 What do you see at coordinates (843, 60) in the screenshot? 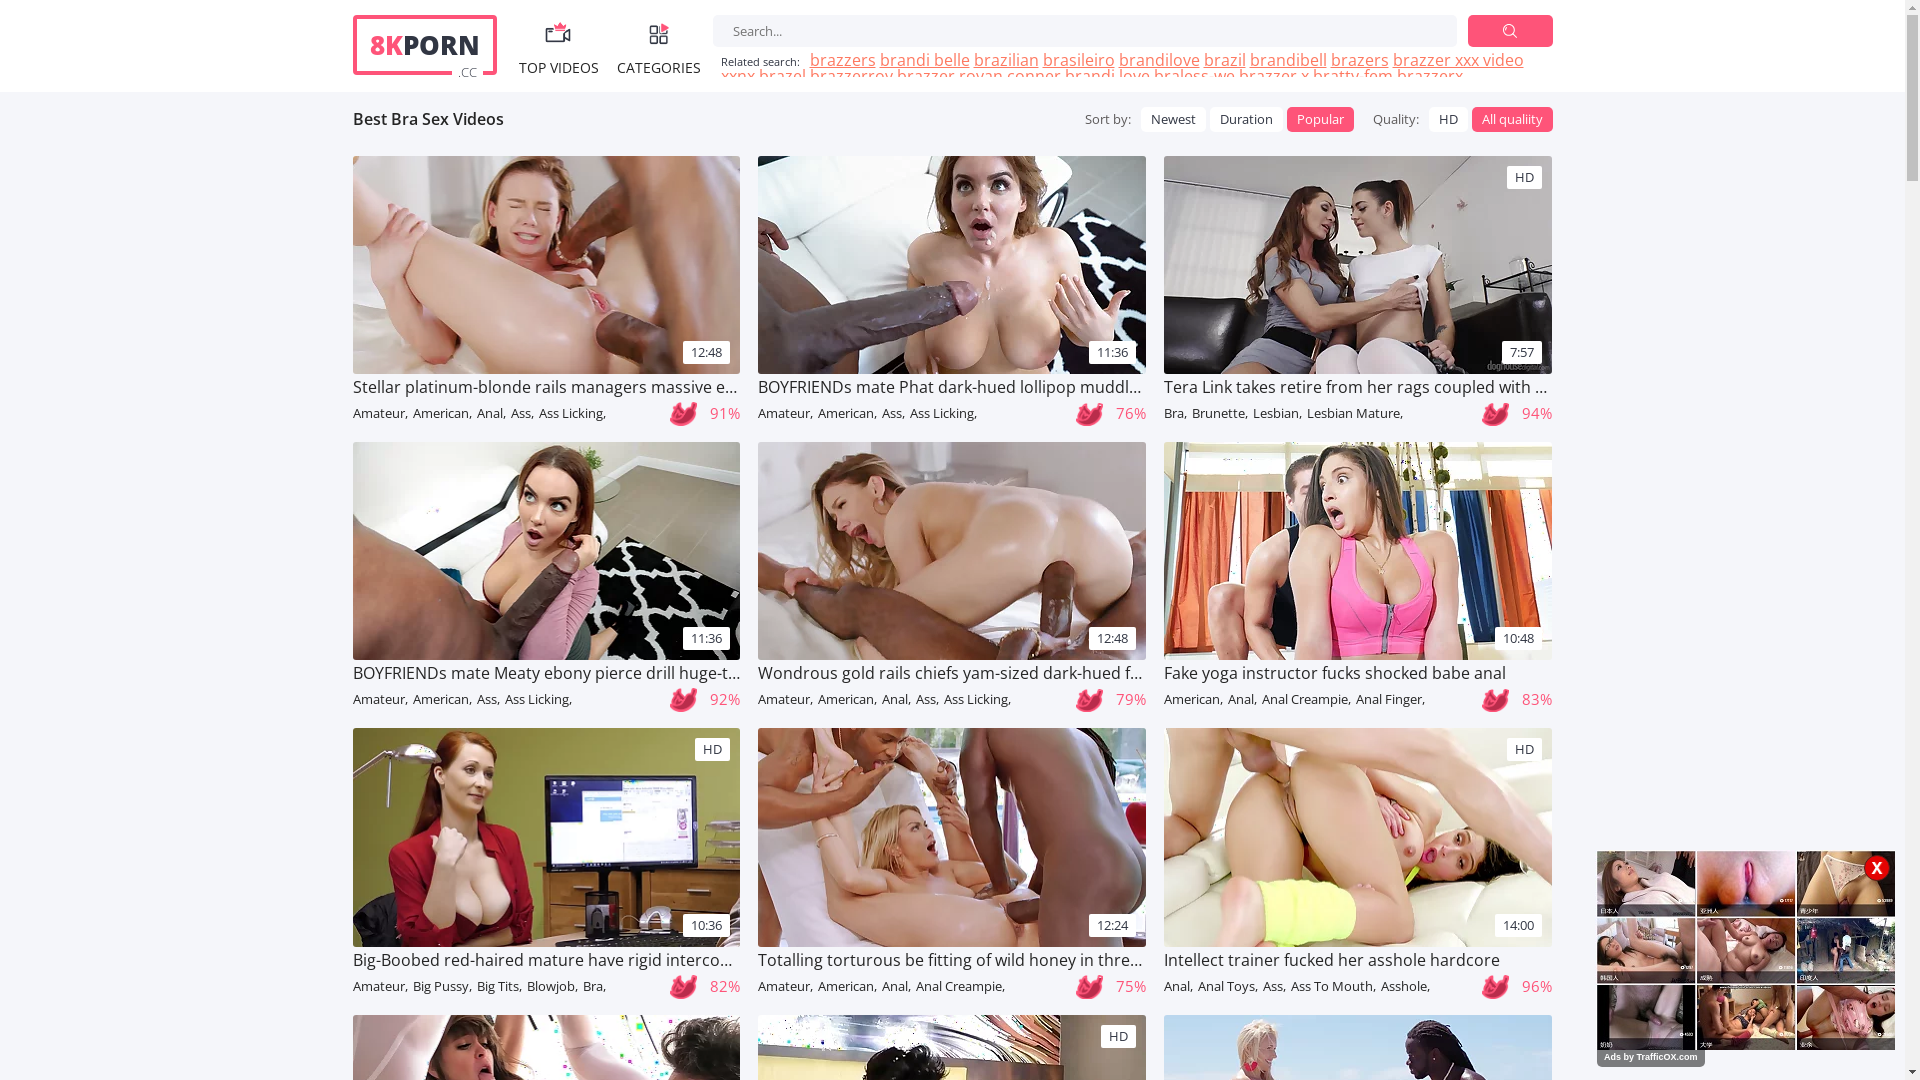
I see `brazzers` at bounding box center [843, 60].